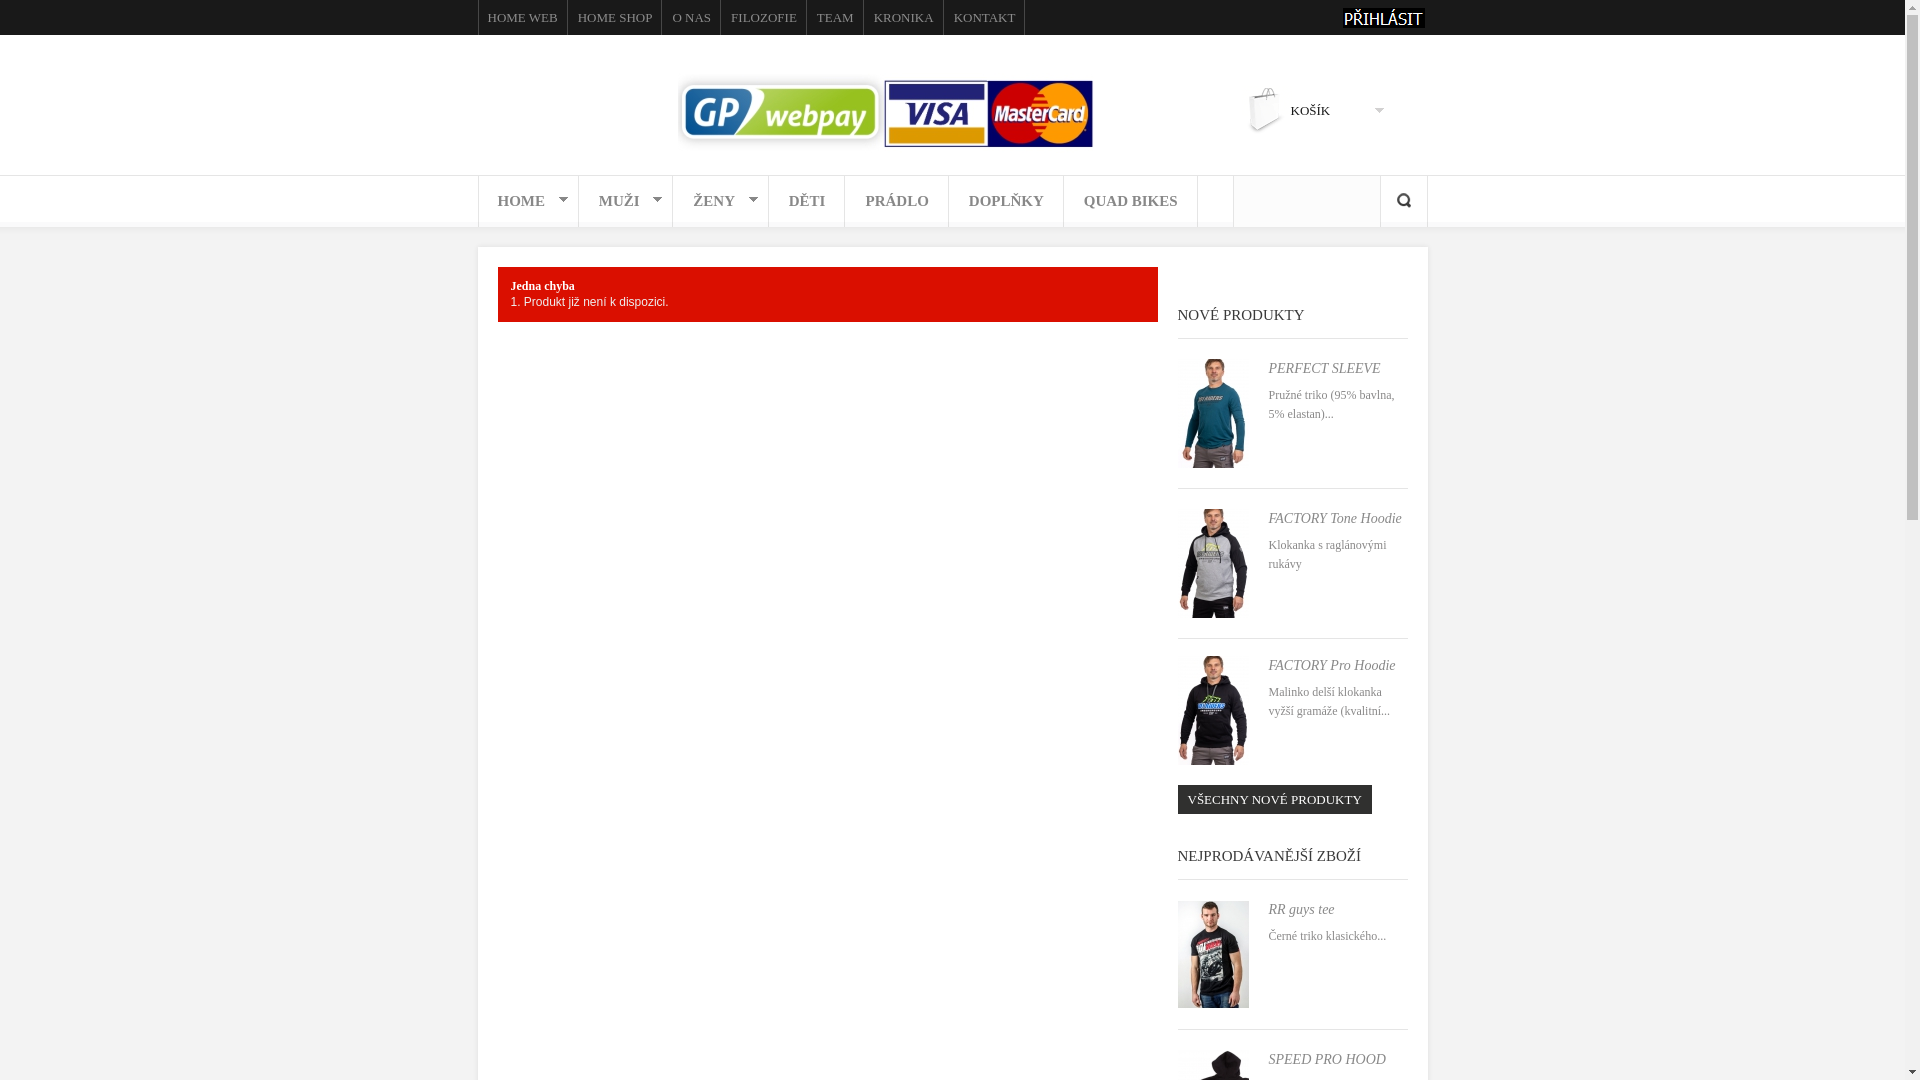 This screenshot has height=1080, width=1920. Describe the element at coordinates (692, 18) in the screenshot. I see `O NAS` at that location.